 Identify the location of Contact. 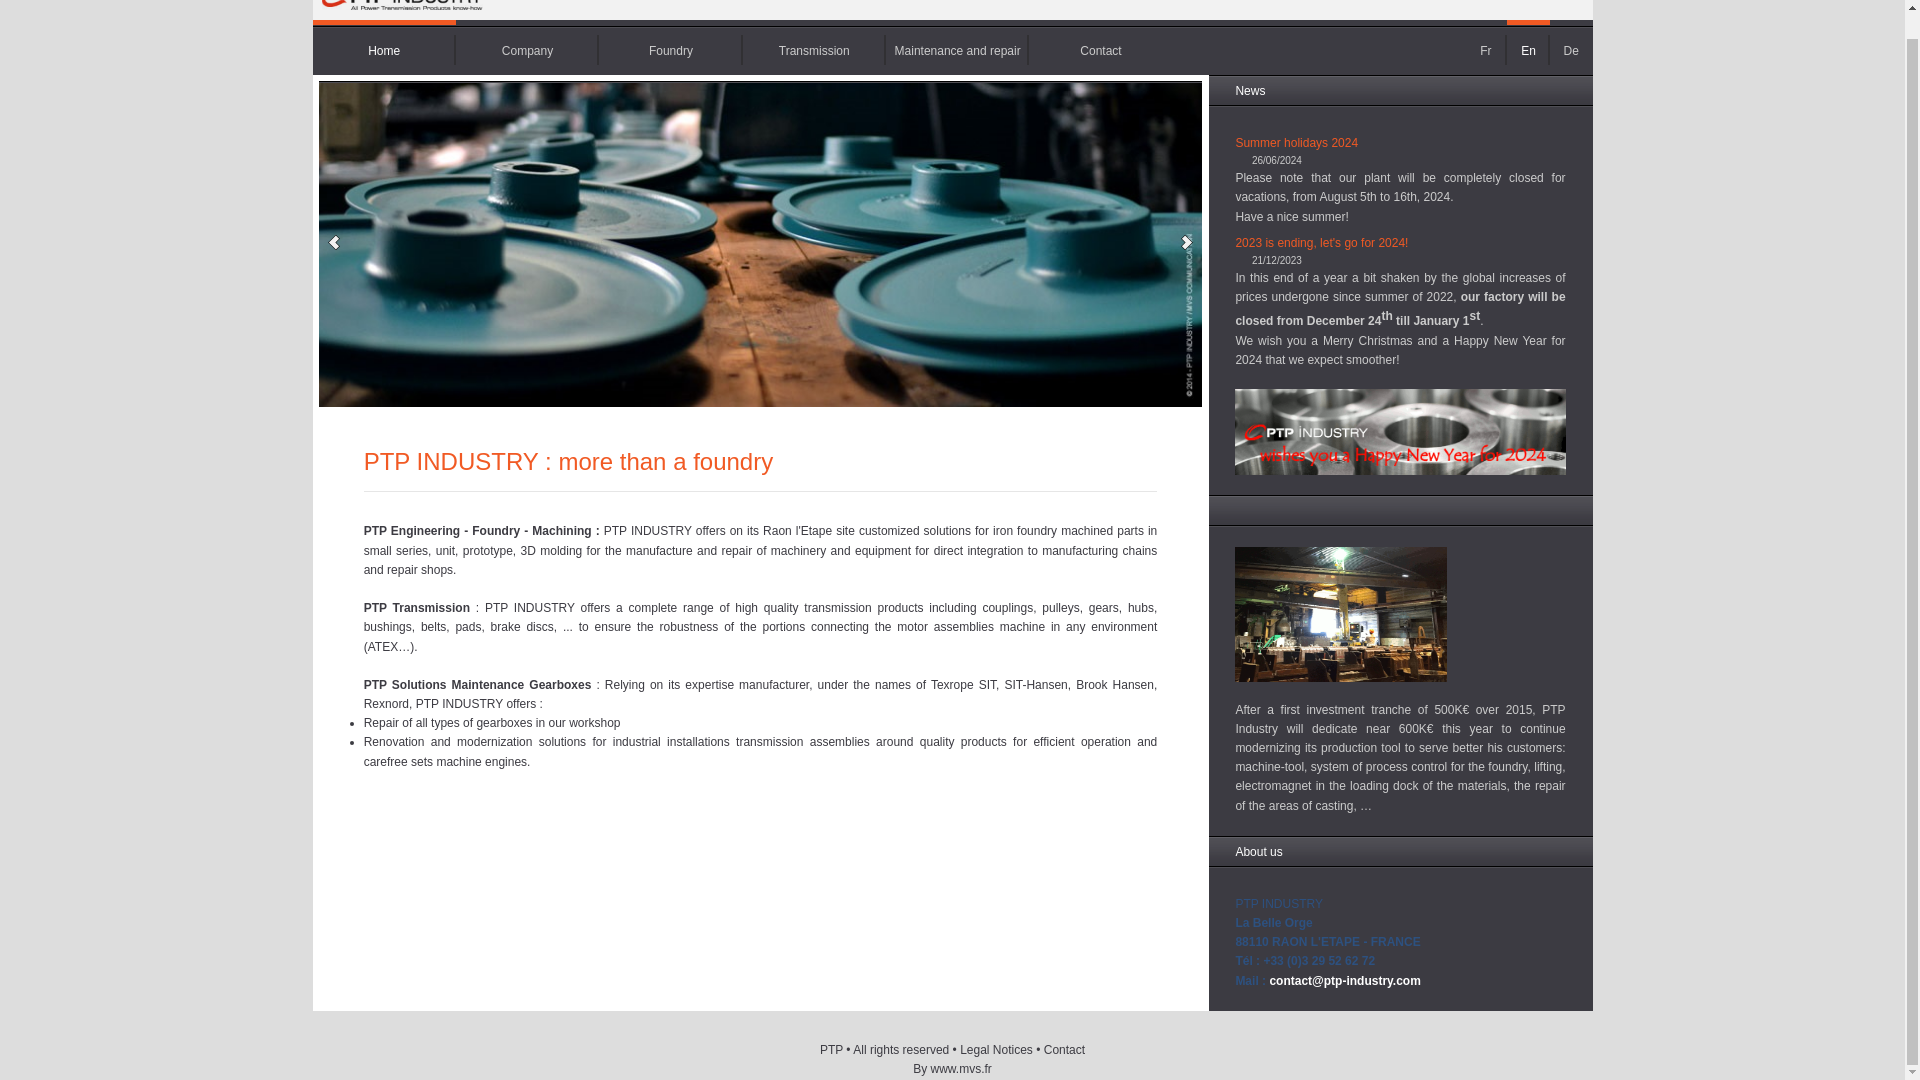
(1100, 47).